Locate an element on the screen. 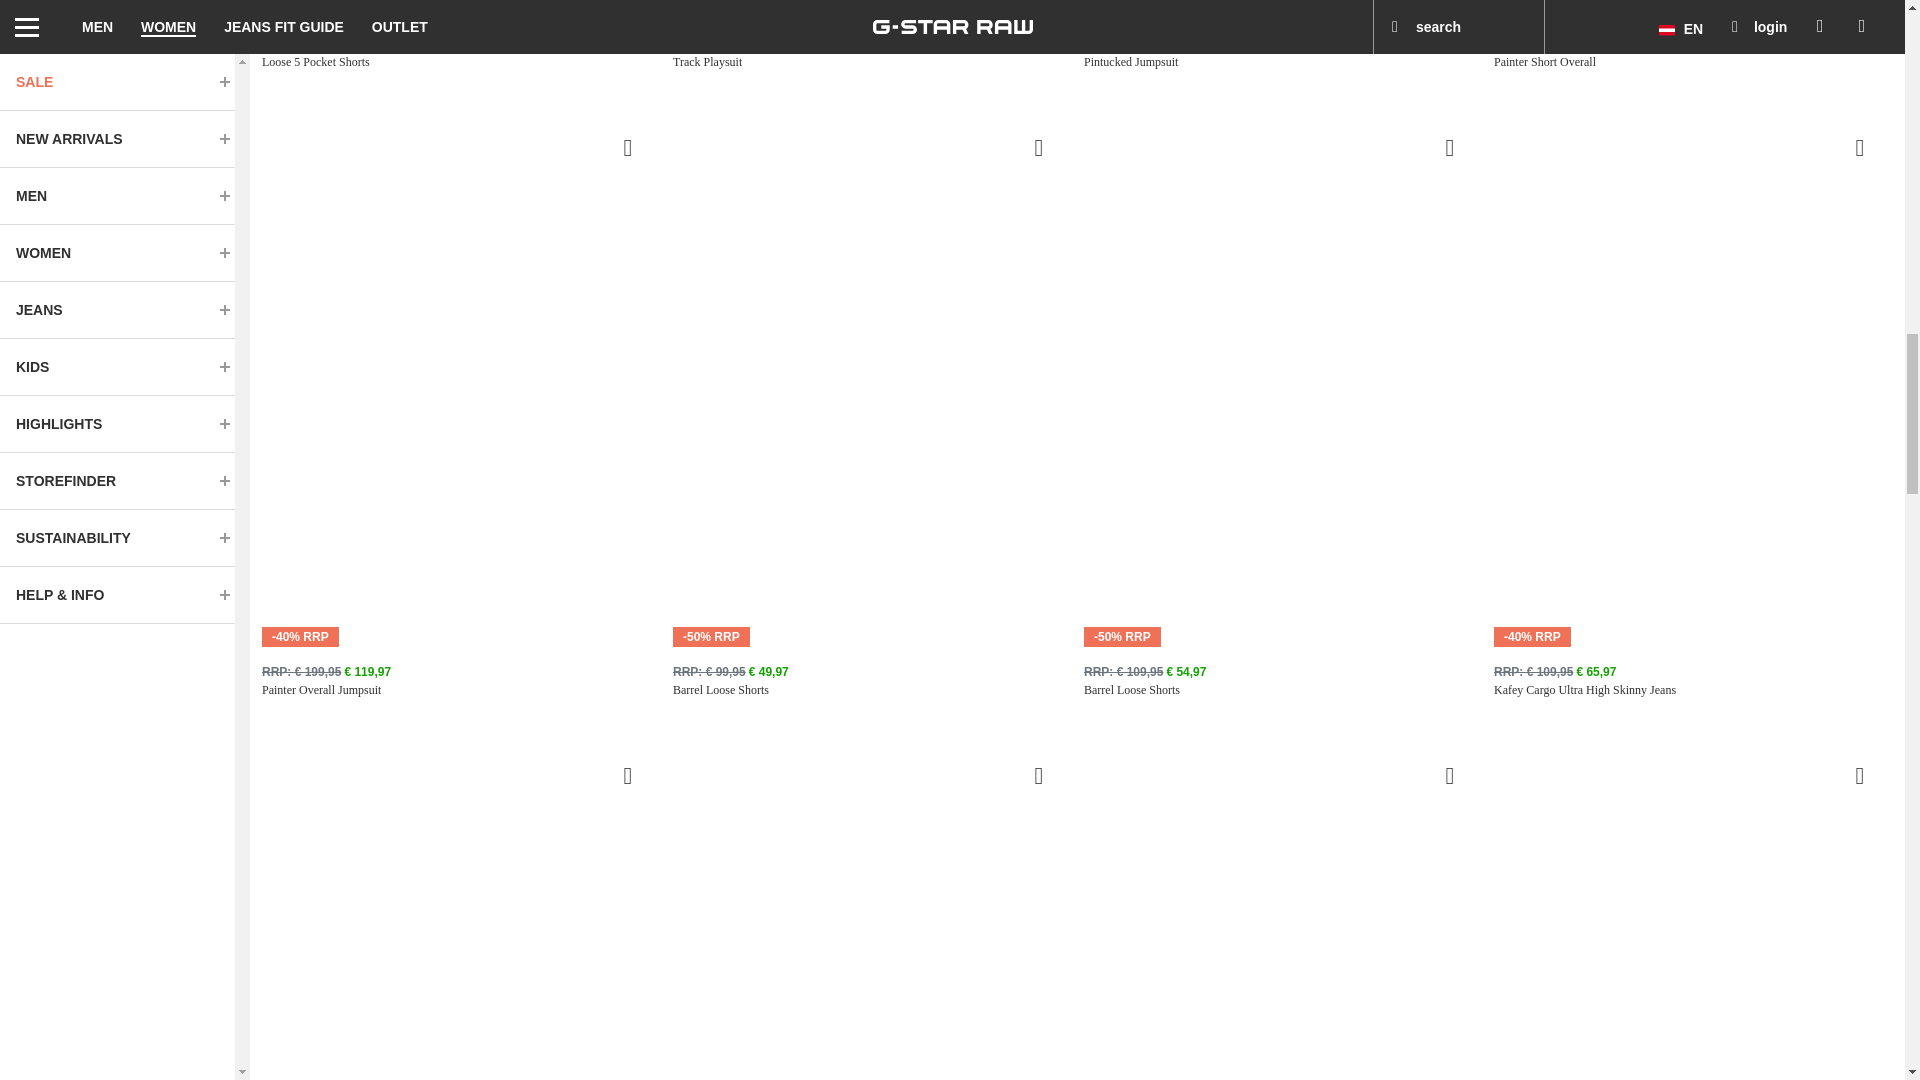 The width and height of the screenshot is (1920, 1080). Pintucked Jumpsuit is located at coordinates (1283, 62).